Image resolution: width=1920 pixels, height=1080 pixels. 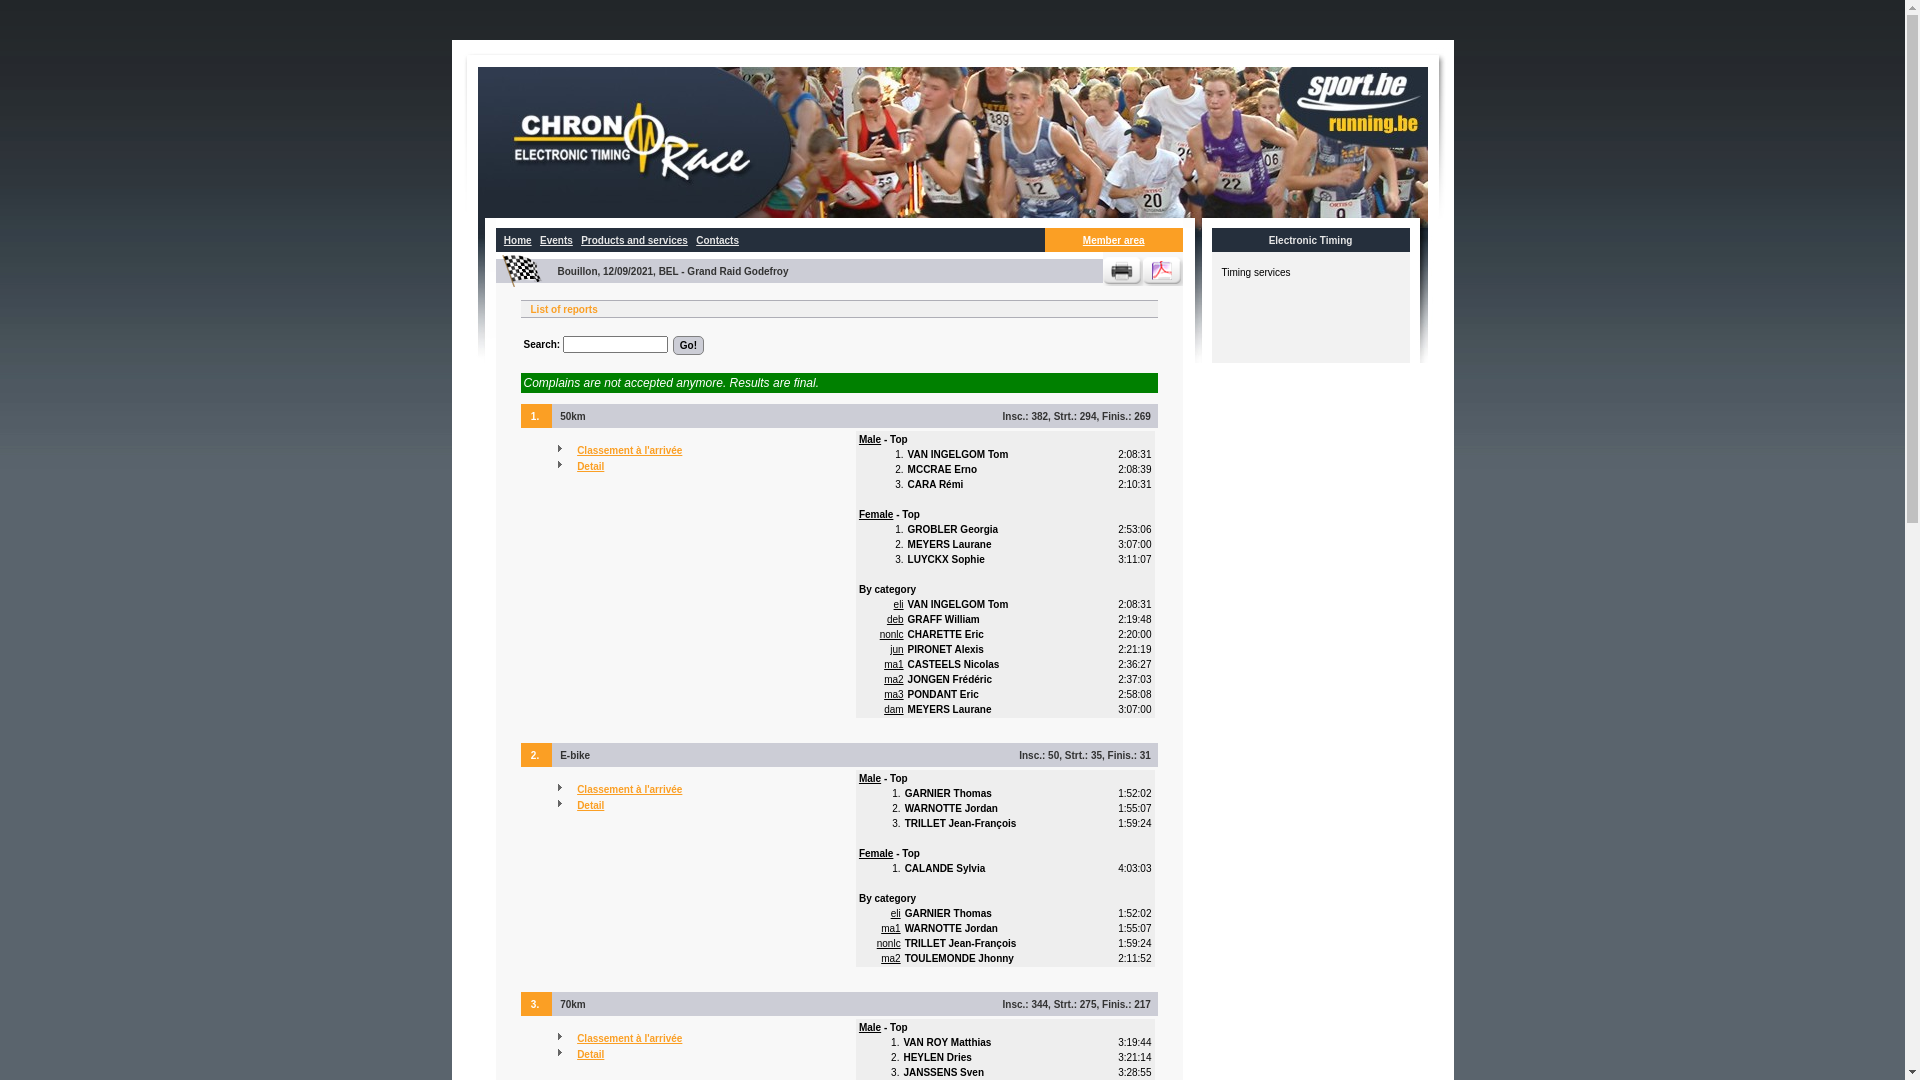 What do you see at coordinates (896, 914) in the screenshot?
I see `eli` at bounding box center [896, 914].